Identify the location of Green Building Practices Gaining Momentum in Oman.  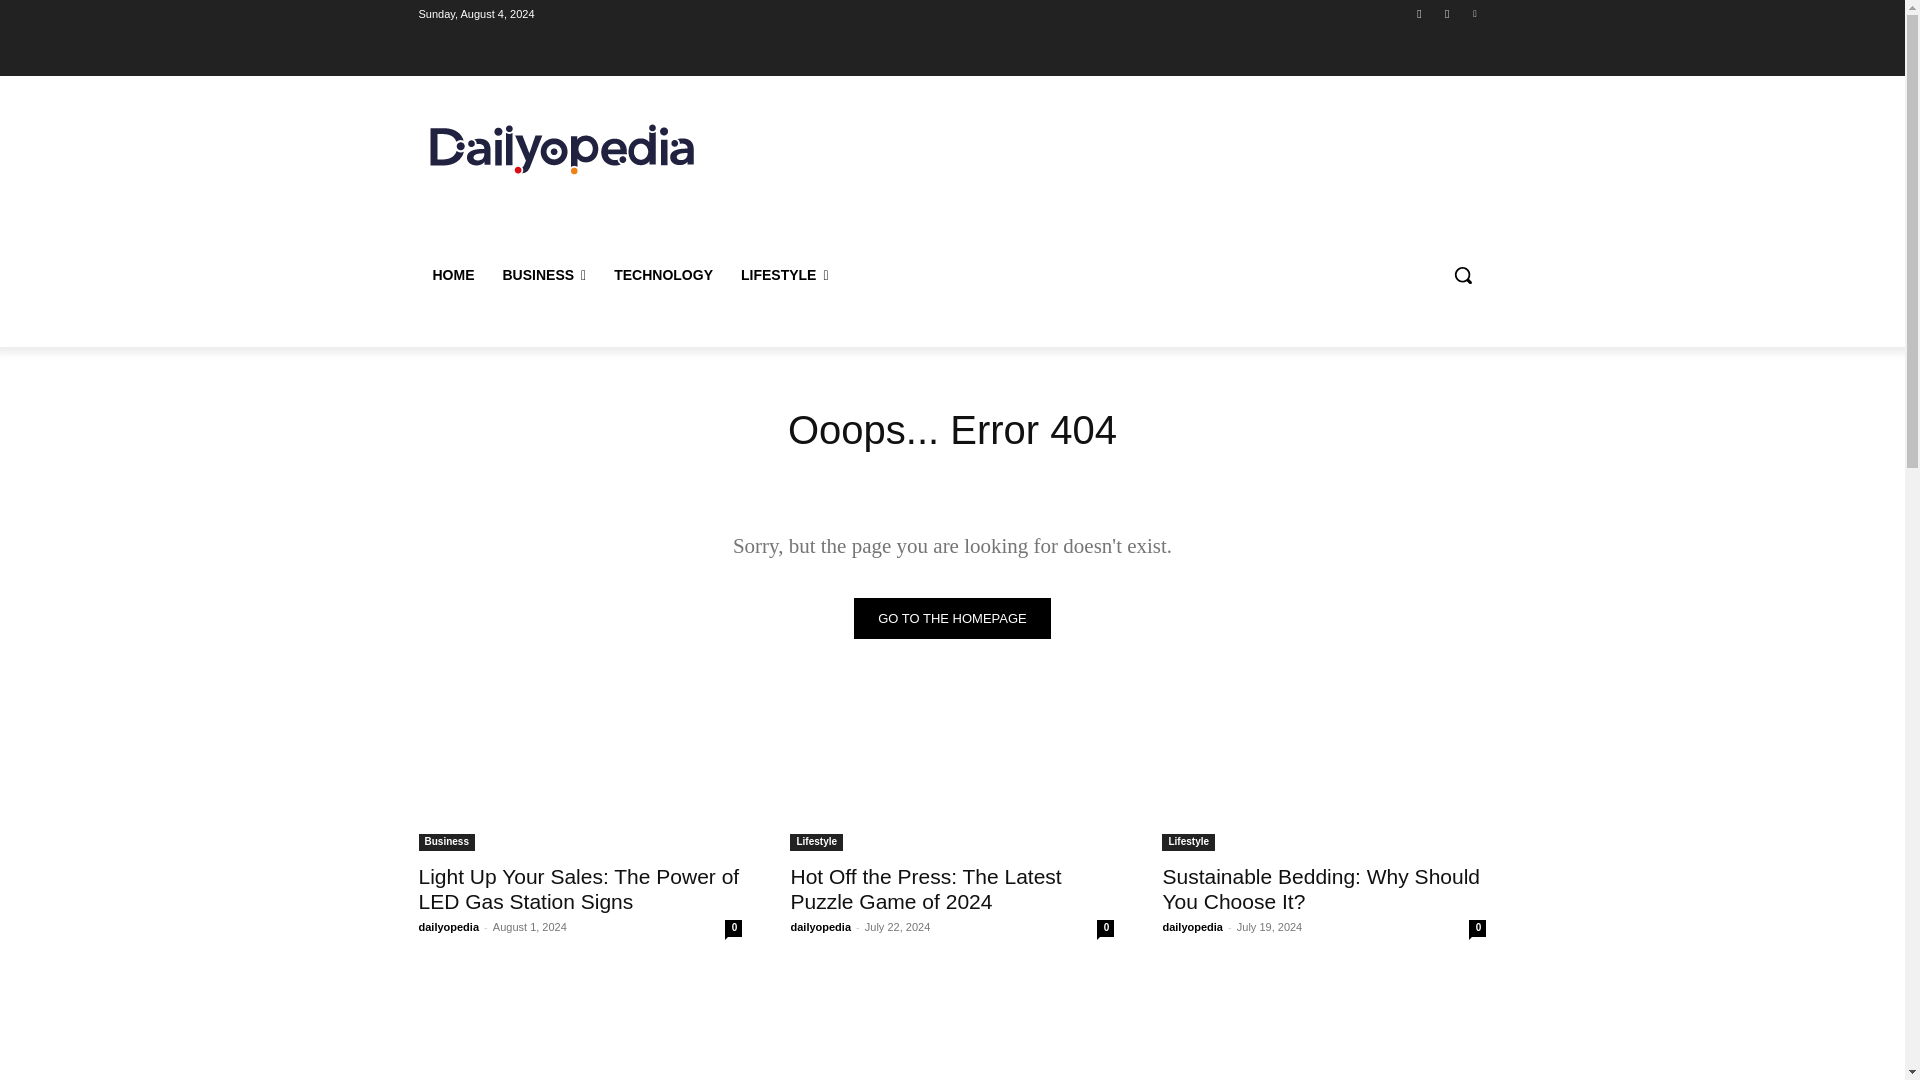
(580, 1026).